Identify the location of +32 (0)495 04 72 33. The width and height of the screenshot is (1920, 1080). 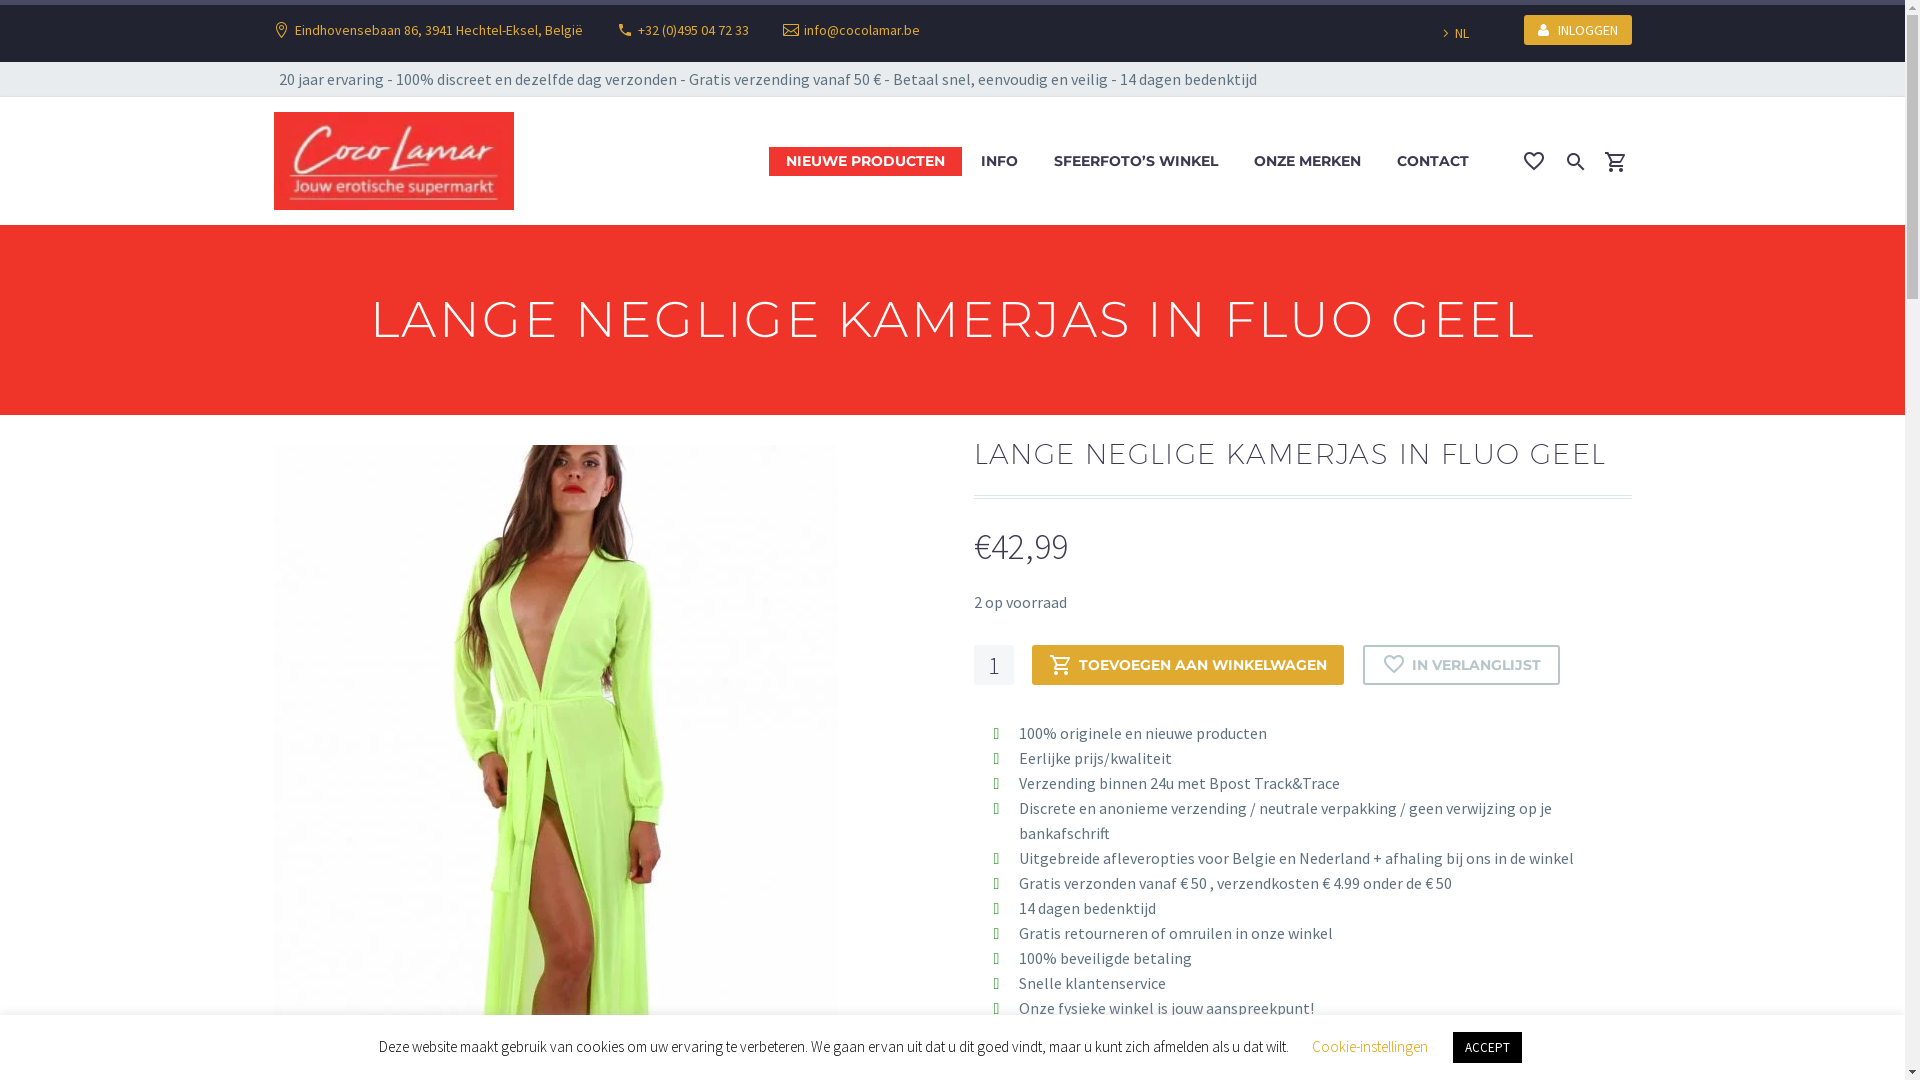
(694, 30).